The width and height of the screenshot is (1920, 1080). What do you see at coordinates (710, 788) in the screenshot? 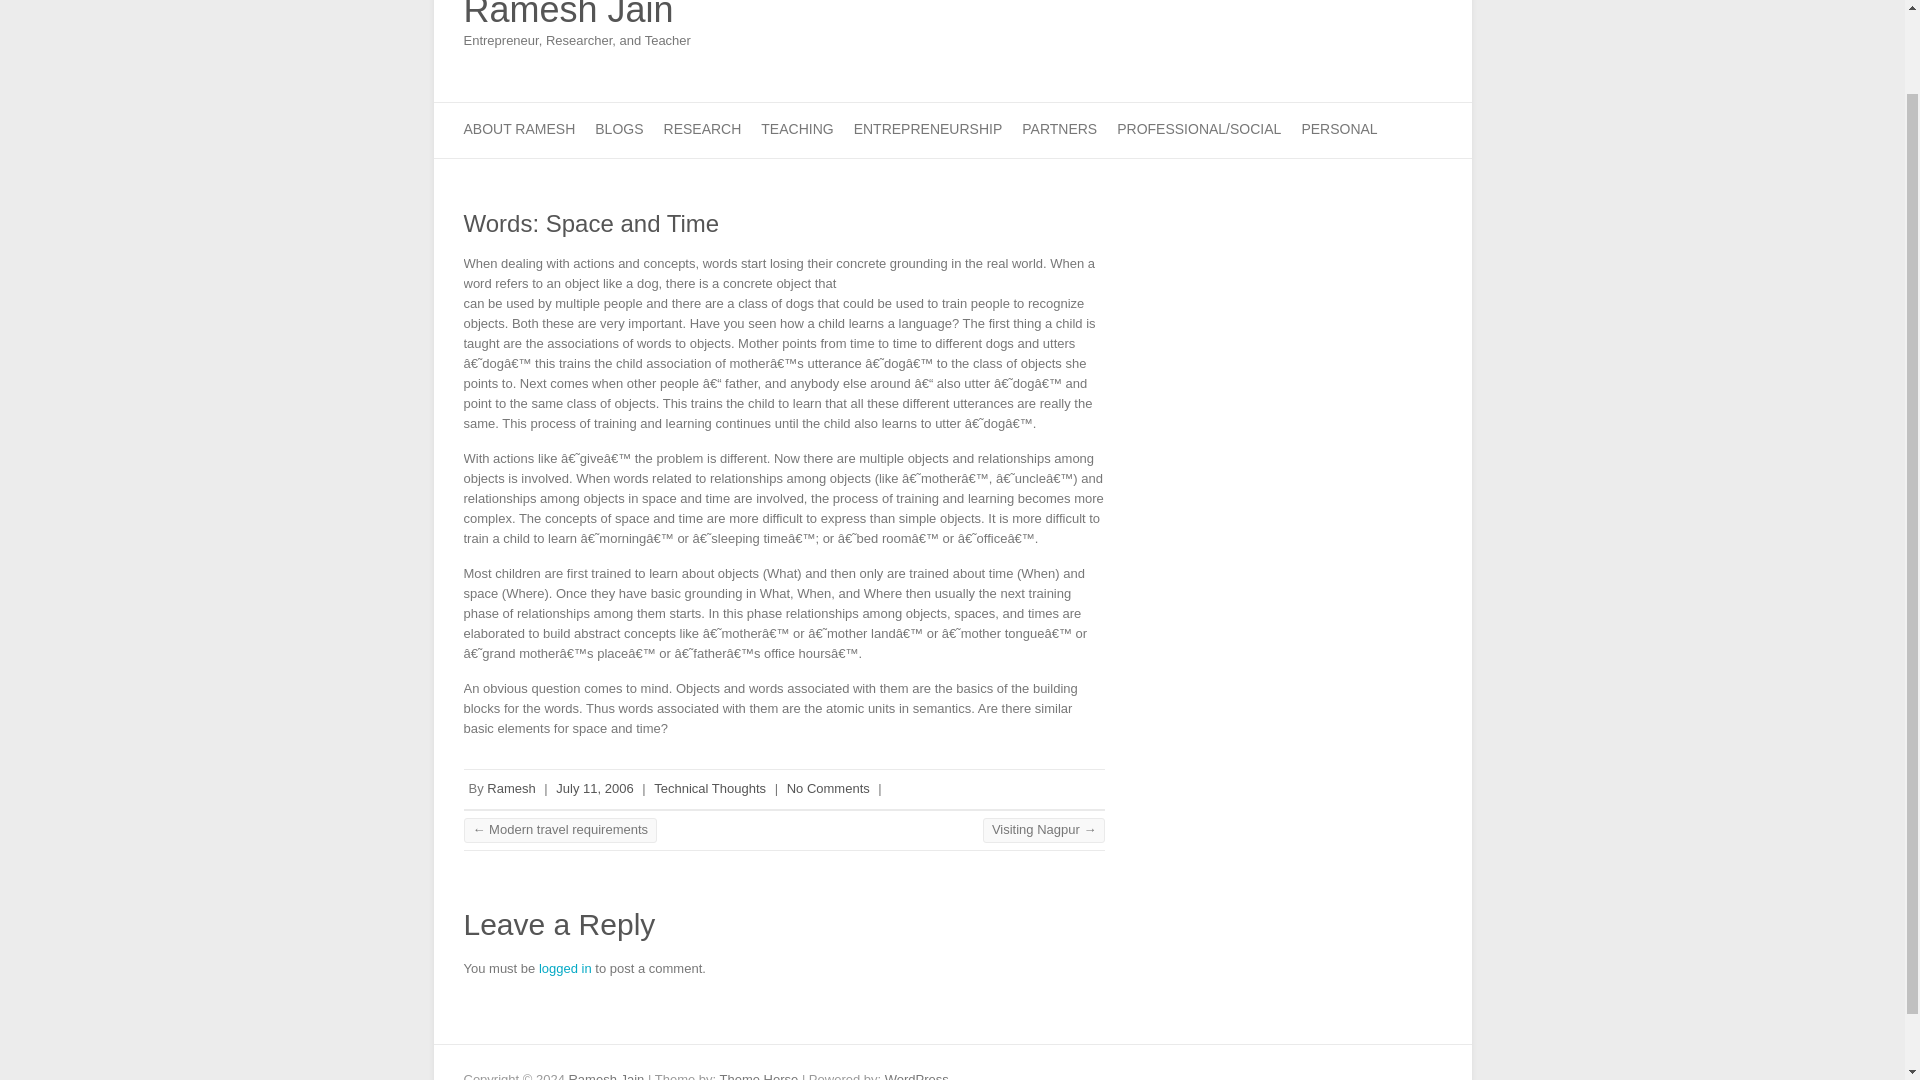
I see `Technical Thoughts` at bounding box center [710, 788].